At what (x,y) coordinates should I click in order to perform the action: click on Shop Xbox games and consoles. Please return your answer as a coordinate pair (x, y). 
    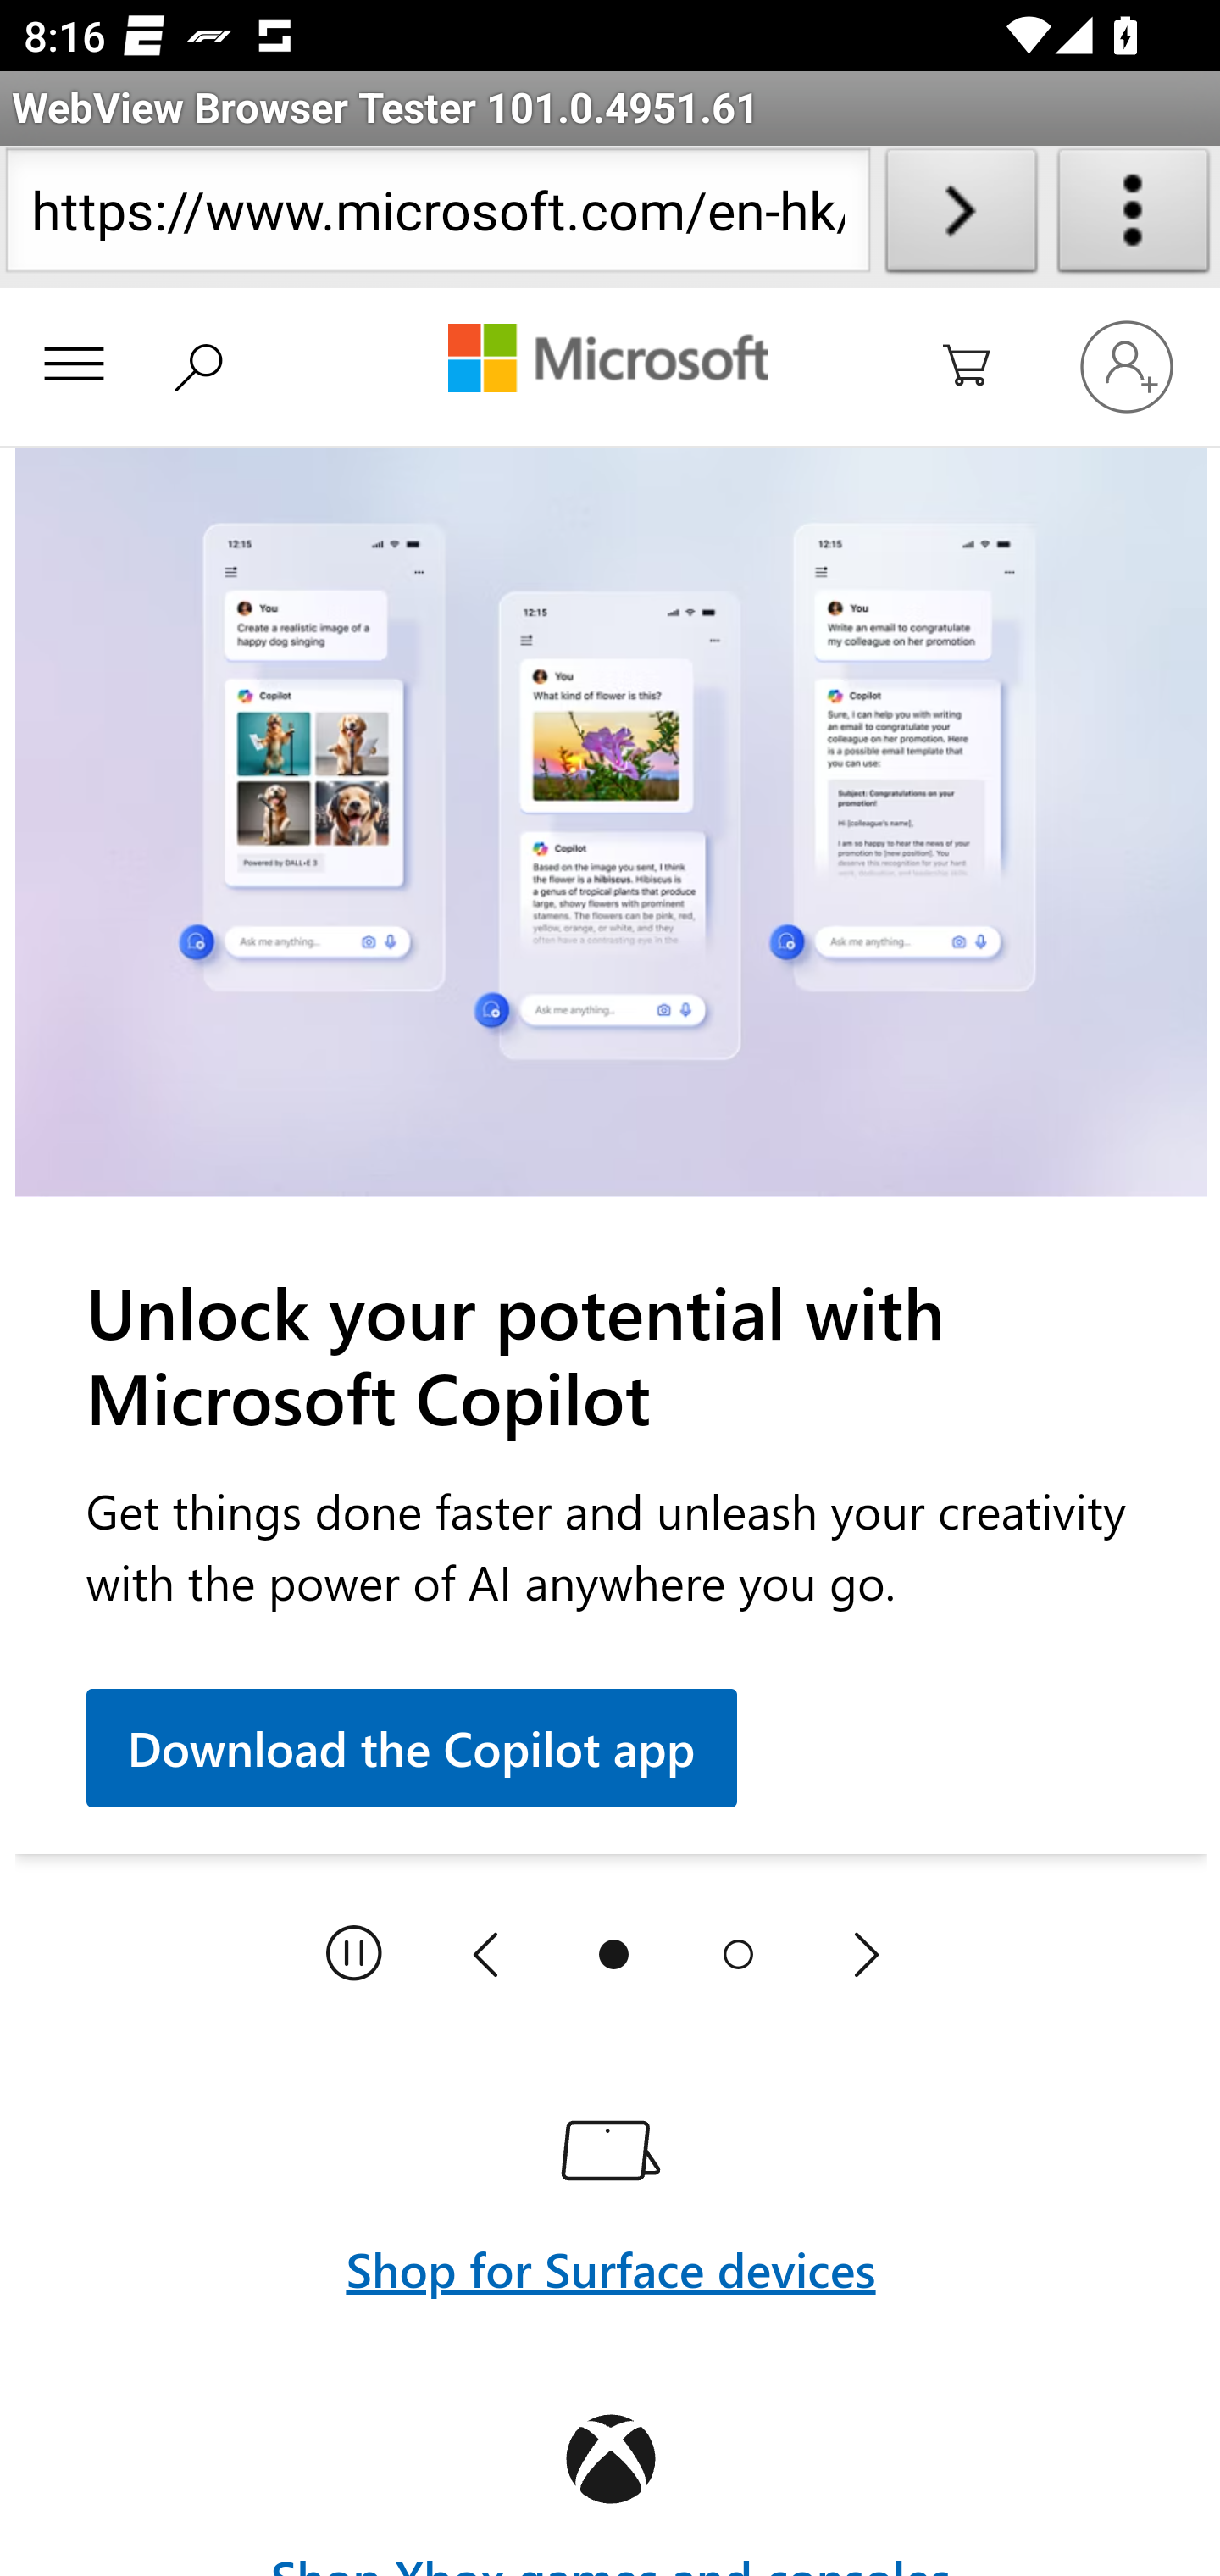
    Looking at the image, I should click on (610, 2488).